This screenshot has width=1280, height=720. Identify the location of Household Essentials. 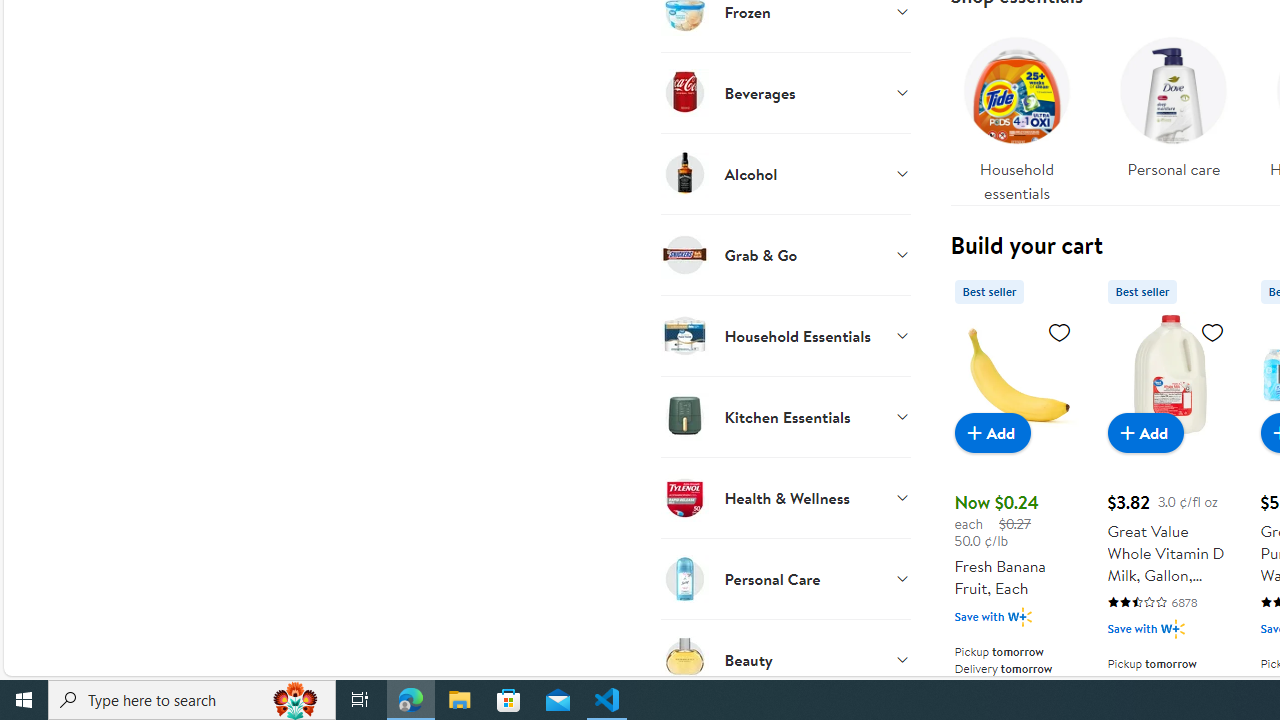
(786, 335).